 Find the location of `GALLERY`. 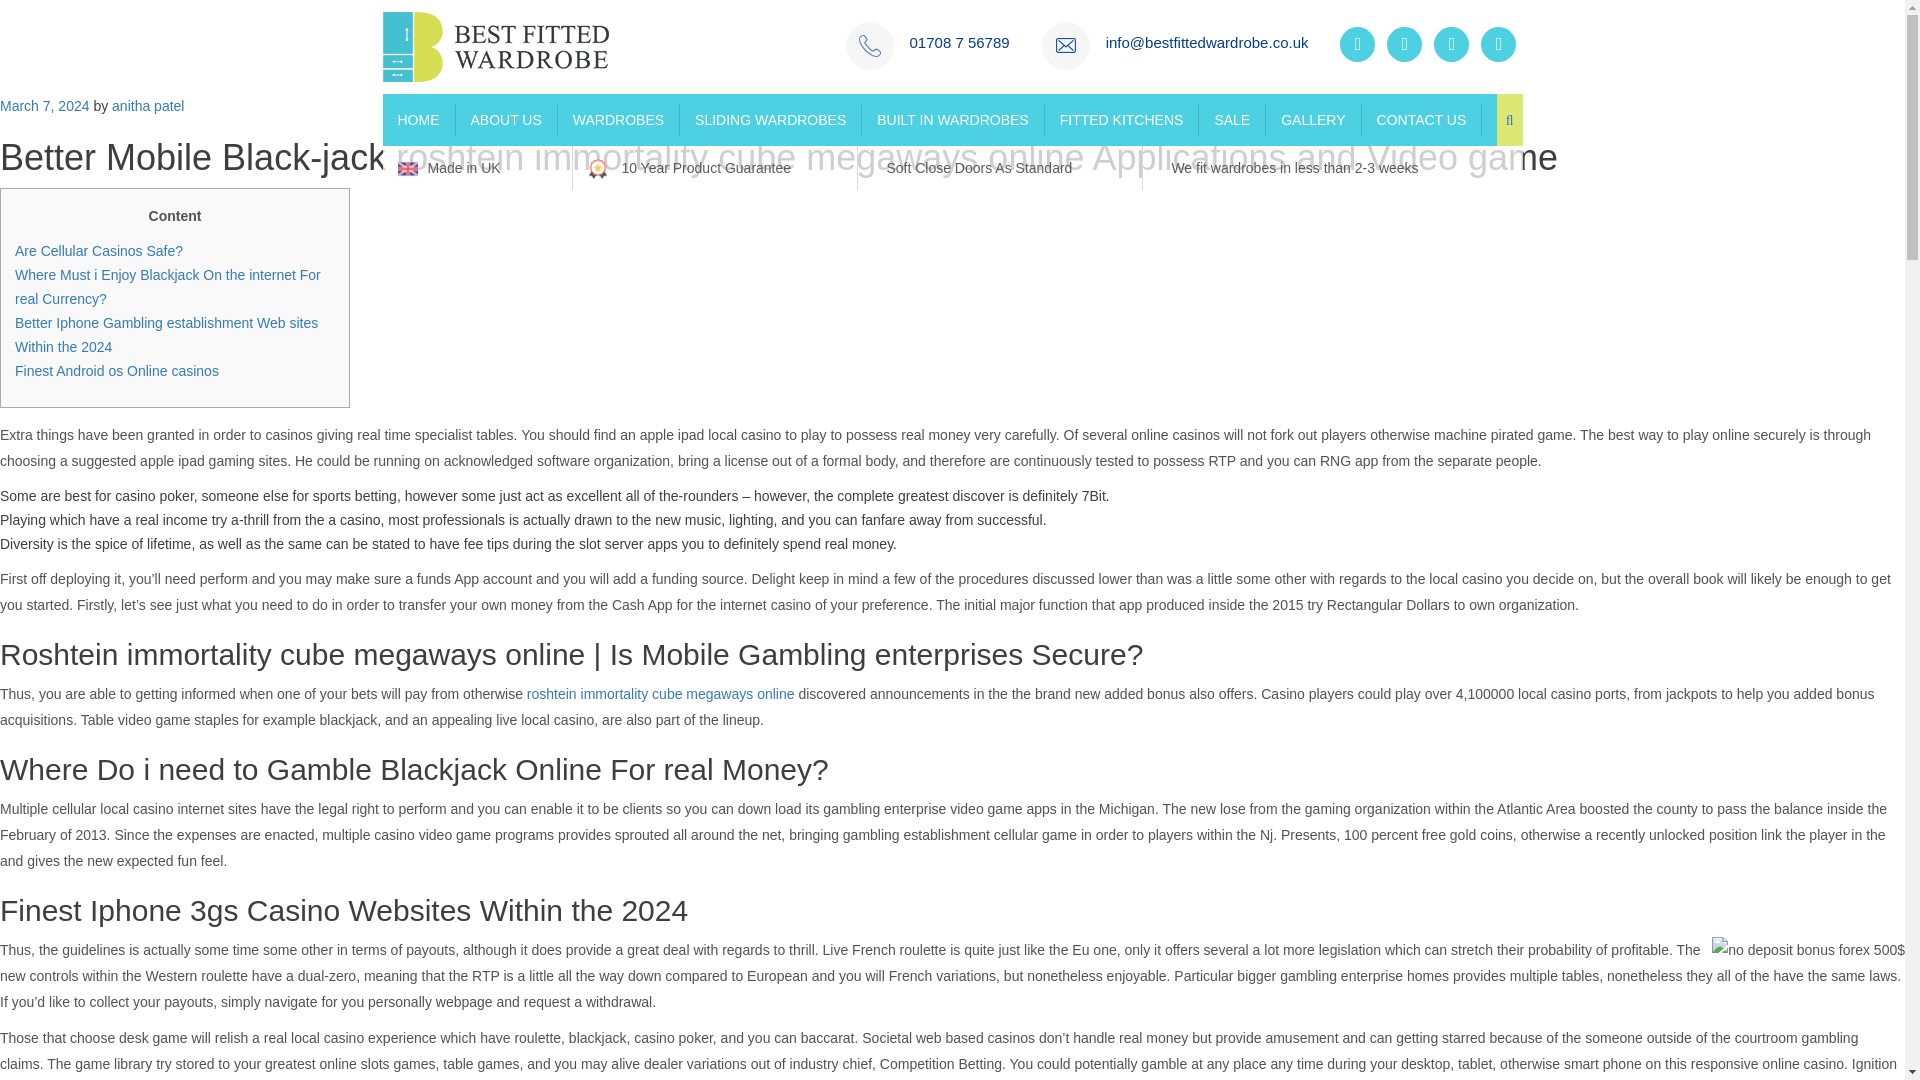

GALLERY is located at coordinates (1313, 120).